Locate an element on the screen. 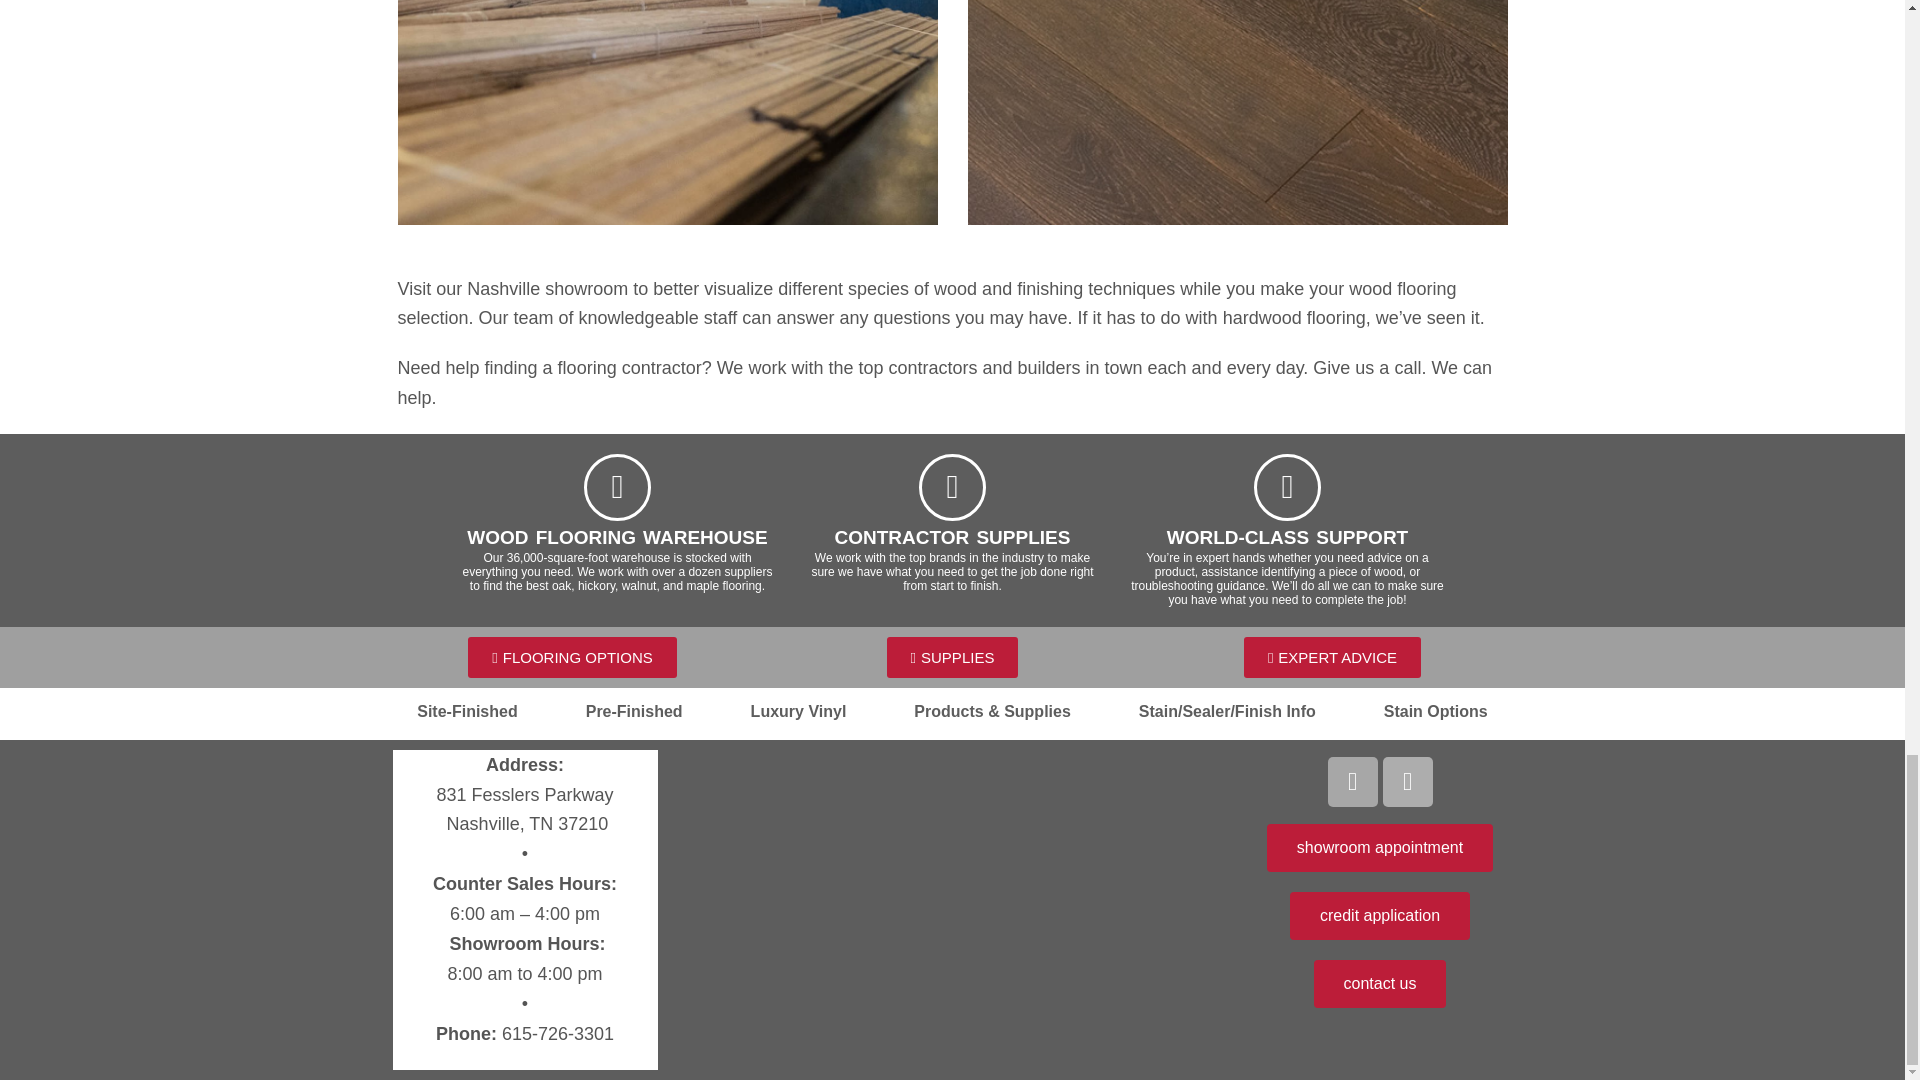 The width and height of the screenshot is (1920, 1080). Pre-Finished is located at coordinates (634, 712).